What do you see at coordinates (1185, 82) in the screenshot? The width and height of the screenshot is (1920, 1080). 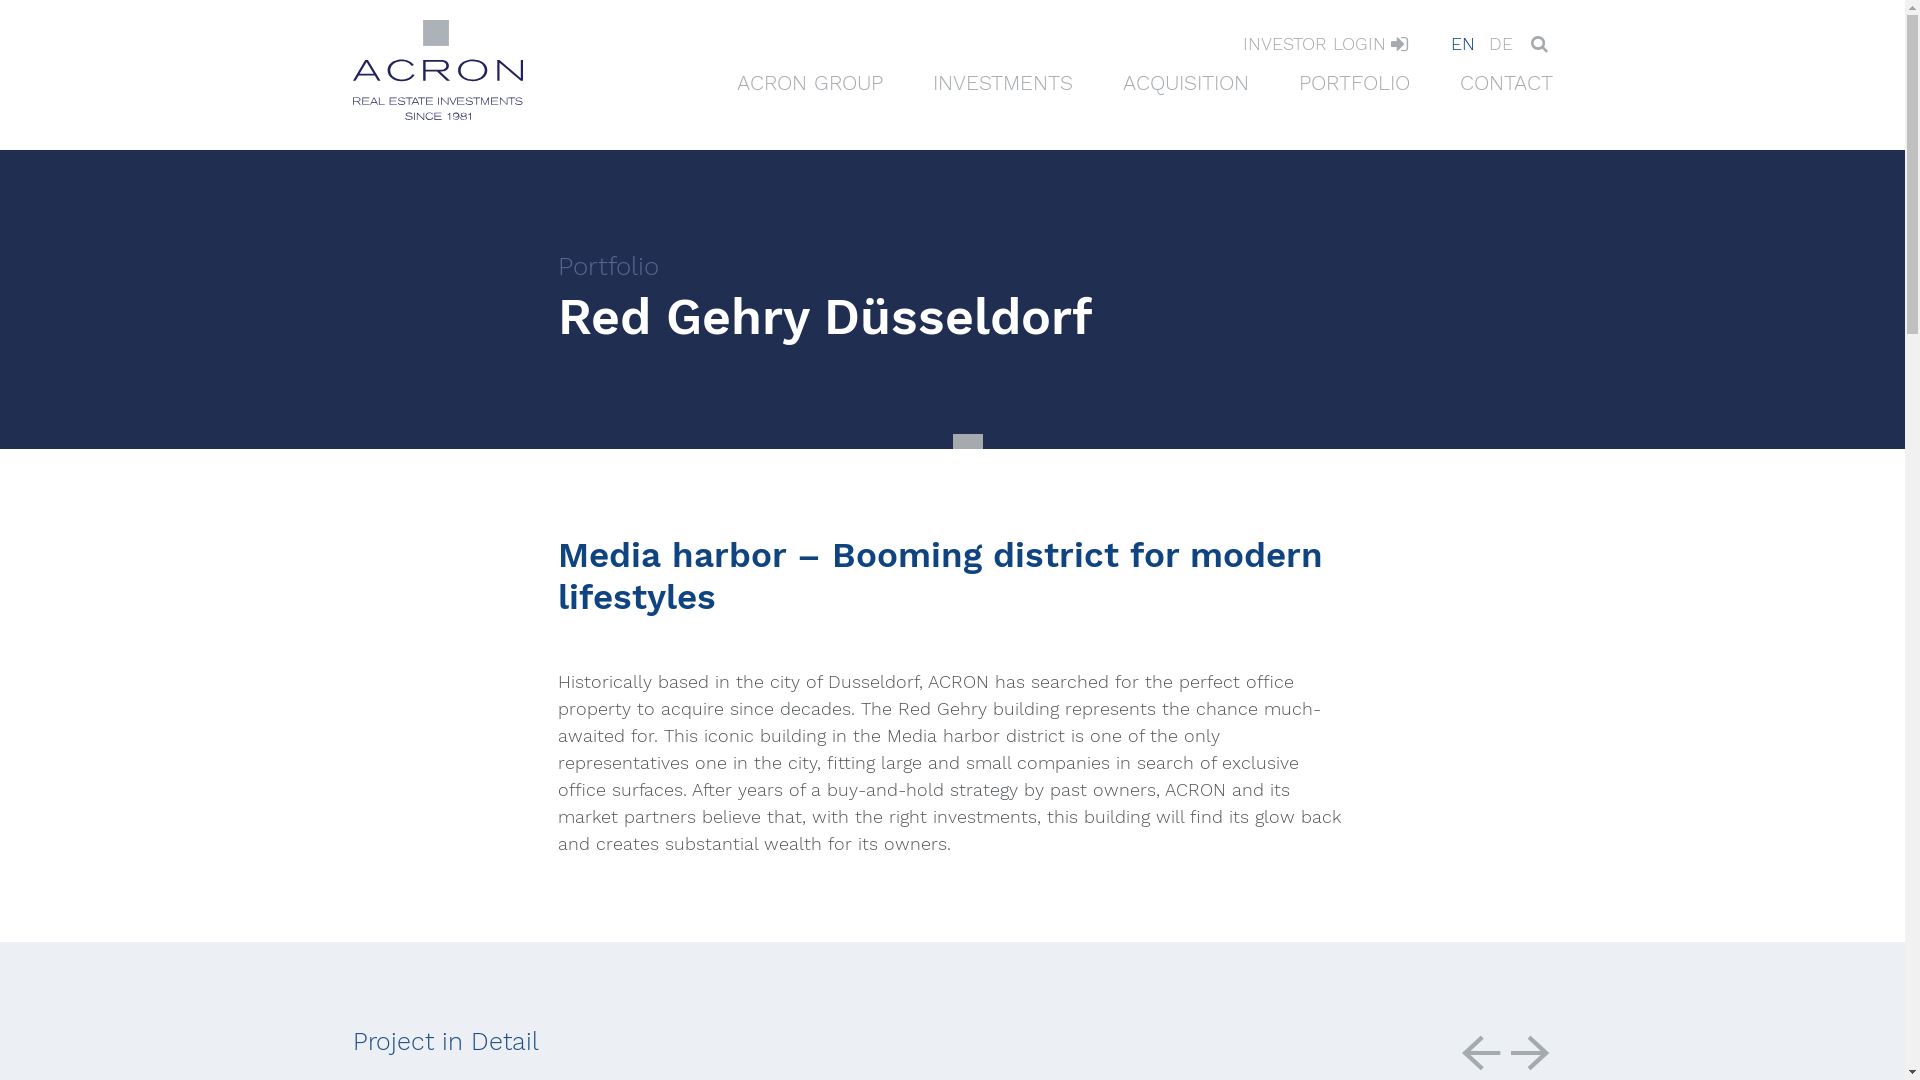 I see `ACQUISITION` at bounding box center [1185, 82].